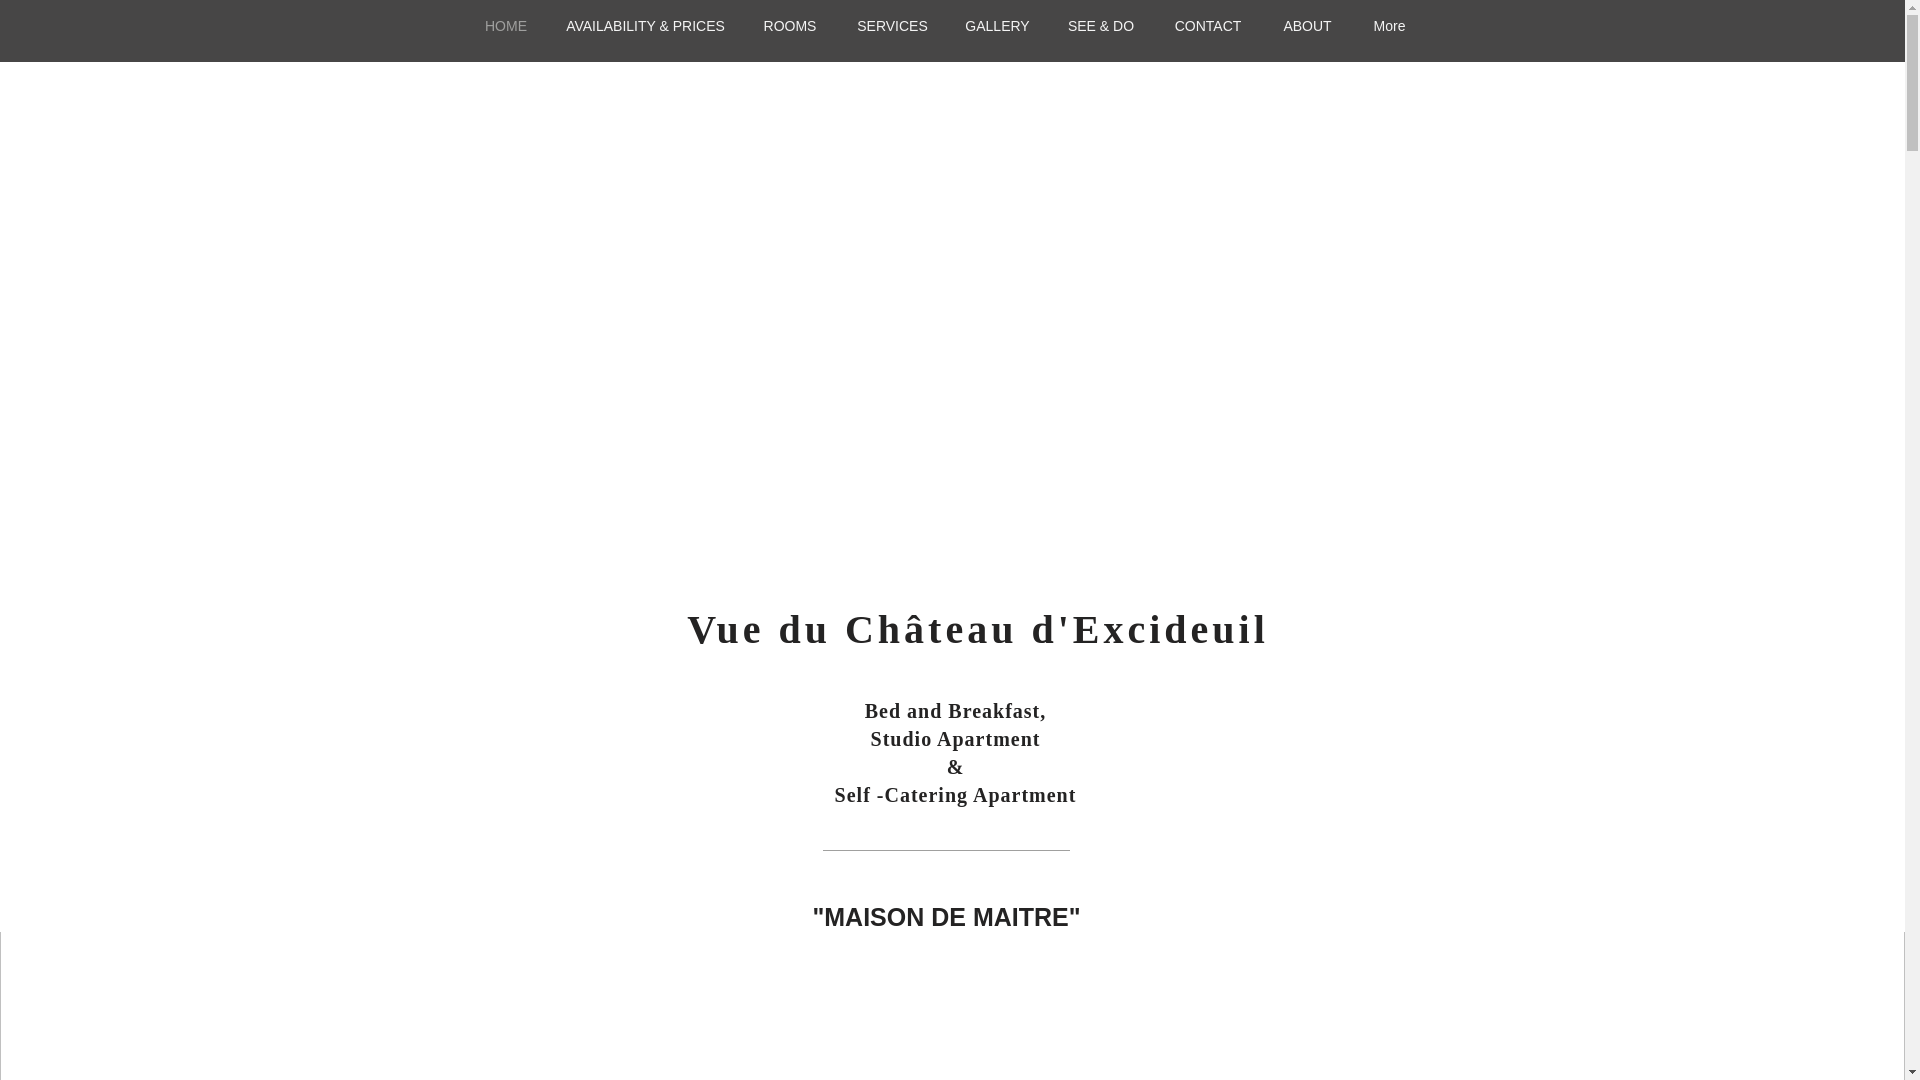 The height and width of the screenshot is (1080, 1920). I want to click on HOME, so click(506, 26).